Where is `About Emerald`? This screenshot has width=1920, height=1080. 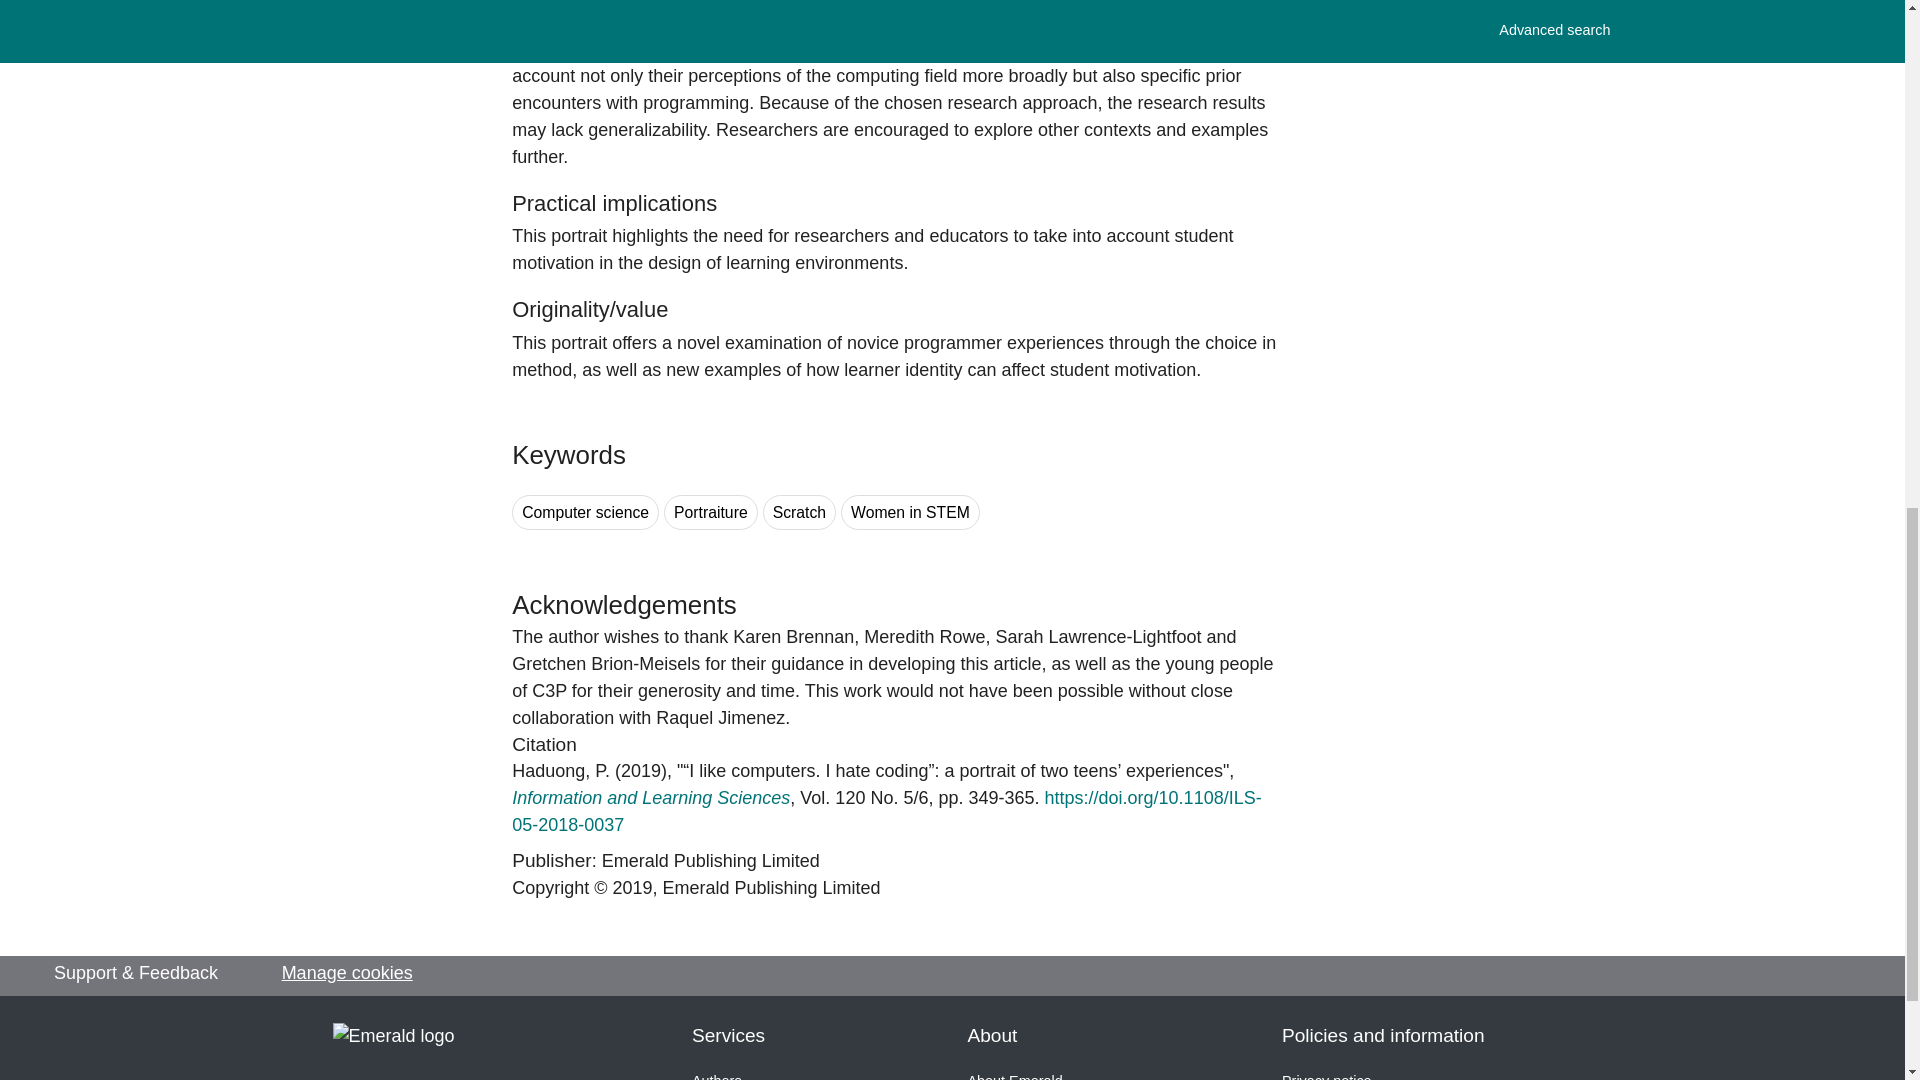
About Emerald is located at coordinates (1015, 1076).